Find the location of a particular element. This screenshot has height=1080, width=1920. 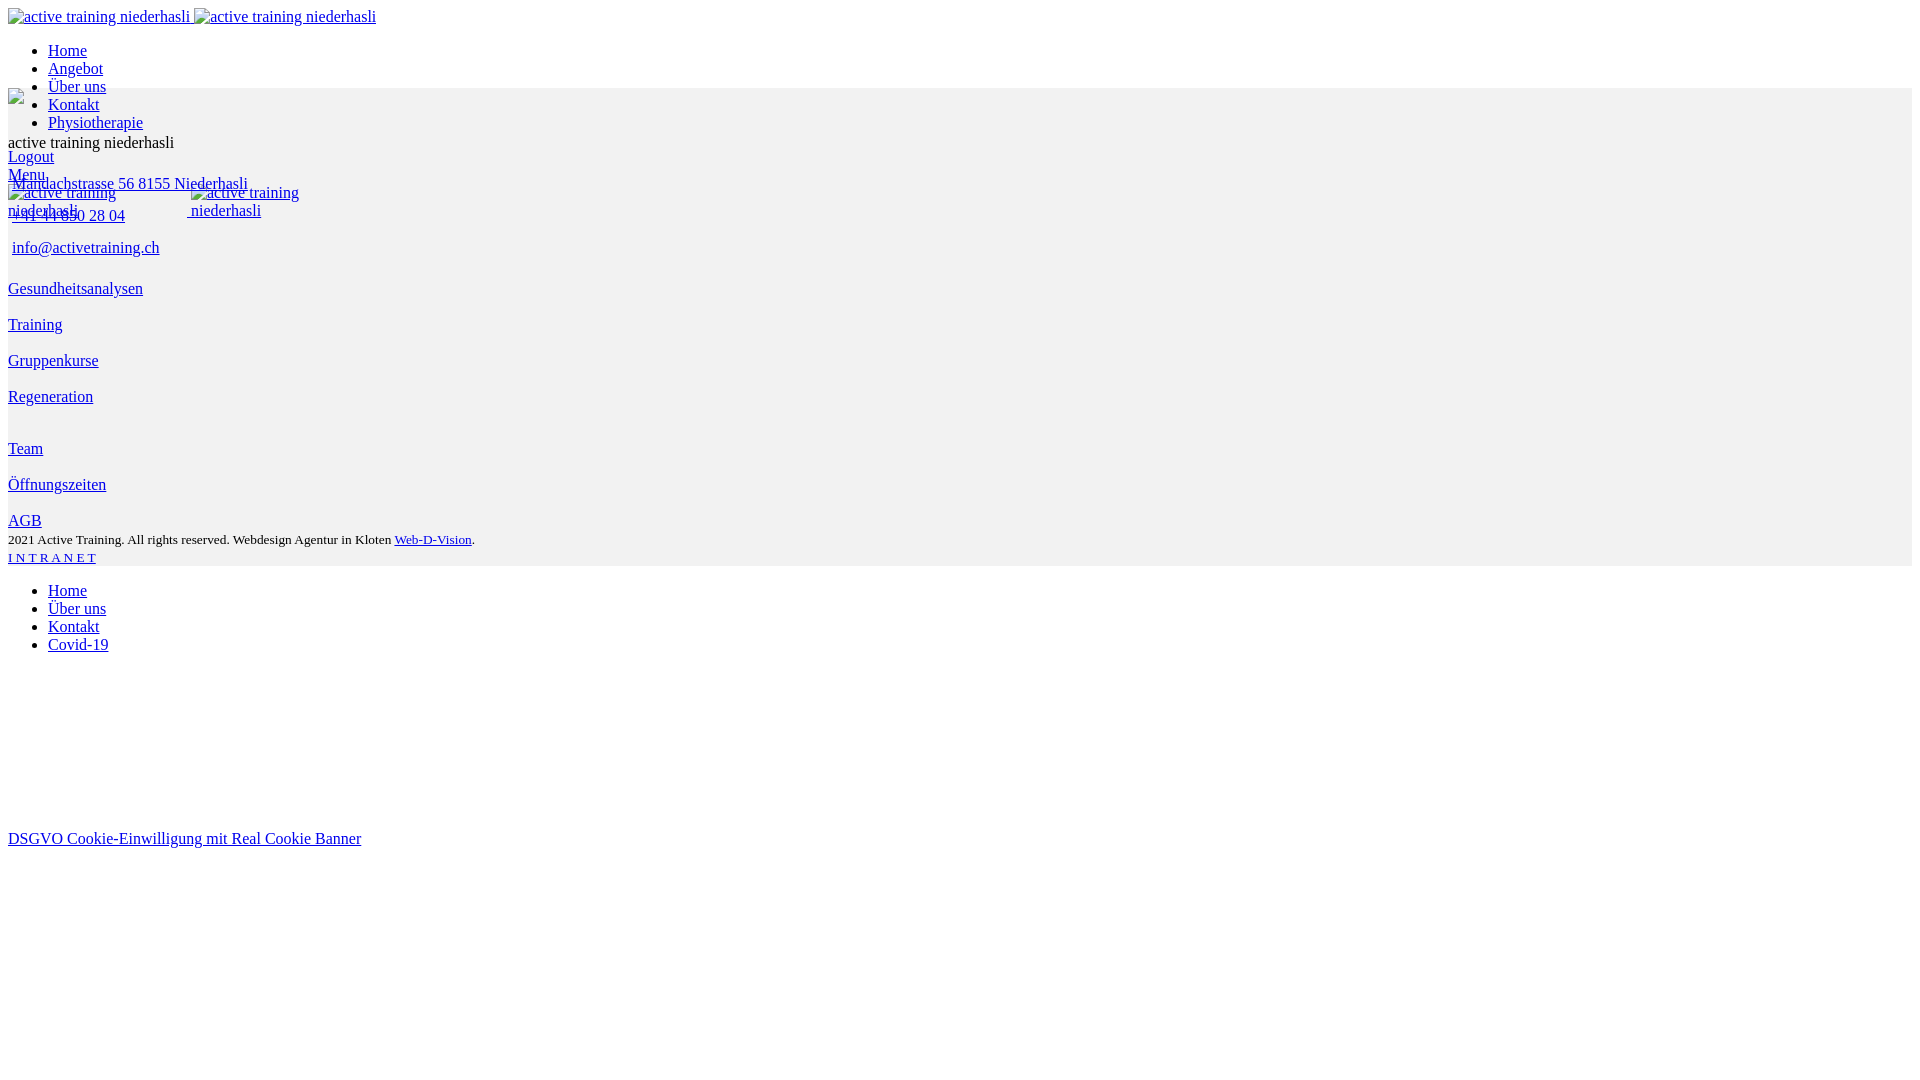

I N T R A N E T is located at coordinates (52, 558).